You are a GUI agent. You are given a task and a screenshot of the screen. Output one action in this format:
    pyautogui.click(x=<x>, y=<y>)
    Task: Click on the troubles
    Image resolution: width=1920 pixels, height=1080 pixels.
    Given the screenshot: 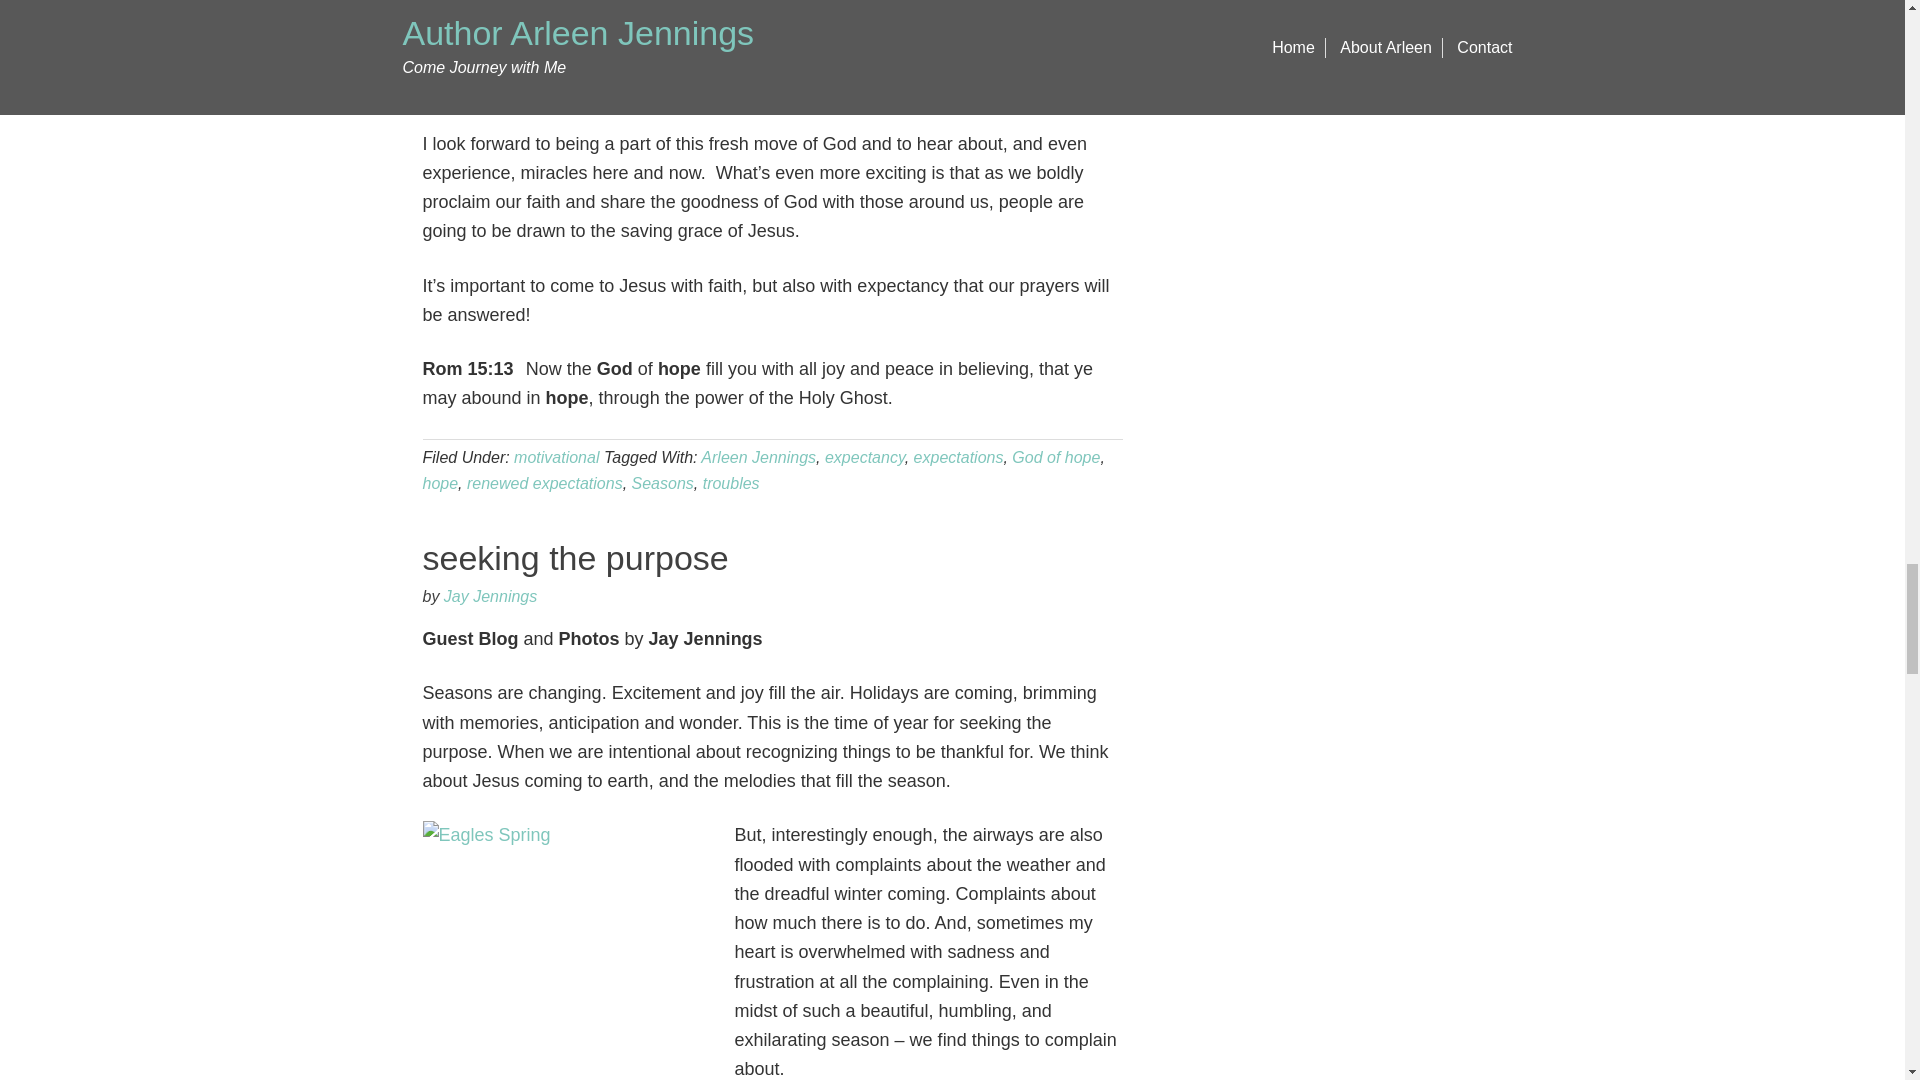 What is the action you would take?
    pyautogui.click(x=731, y=484)
    